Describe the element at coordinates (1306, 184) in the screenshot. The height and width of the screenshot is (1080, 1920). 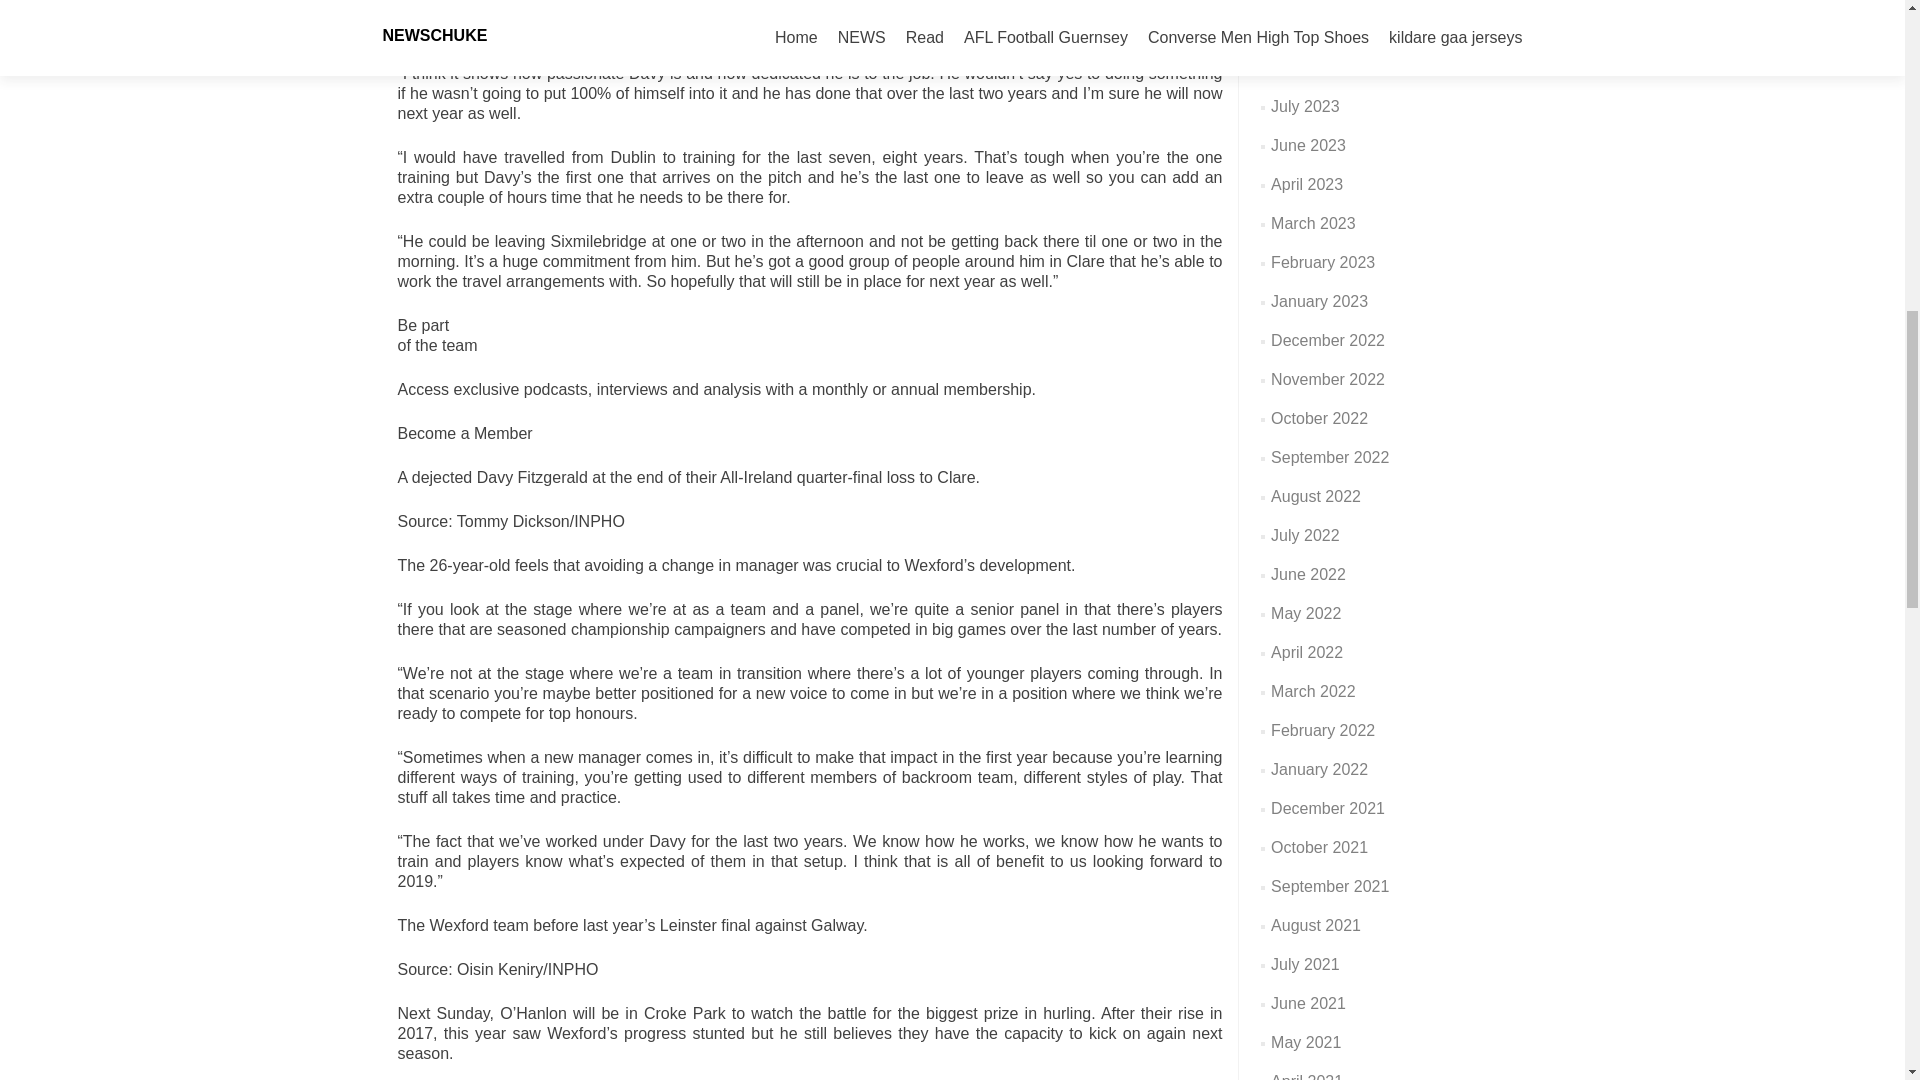
I see `April 2023` at that location.